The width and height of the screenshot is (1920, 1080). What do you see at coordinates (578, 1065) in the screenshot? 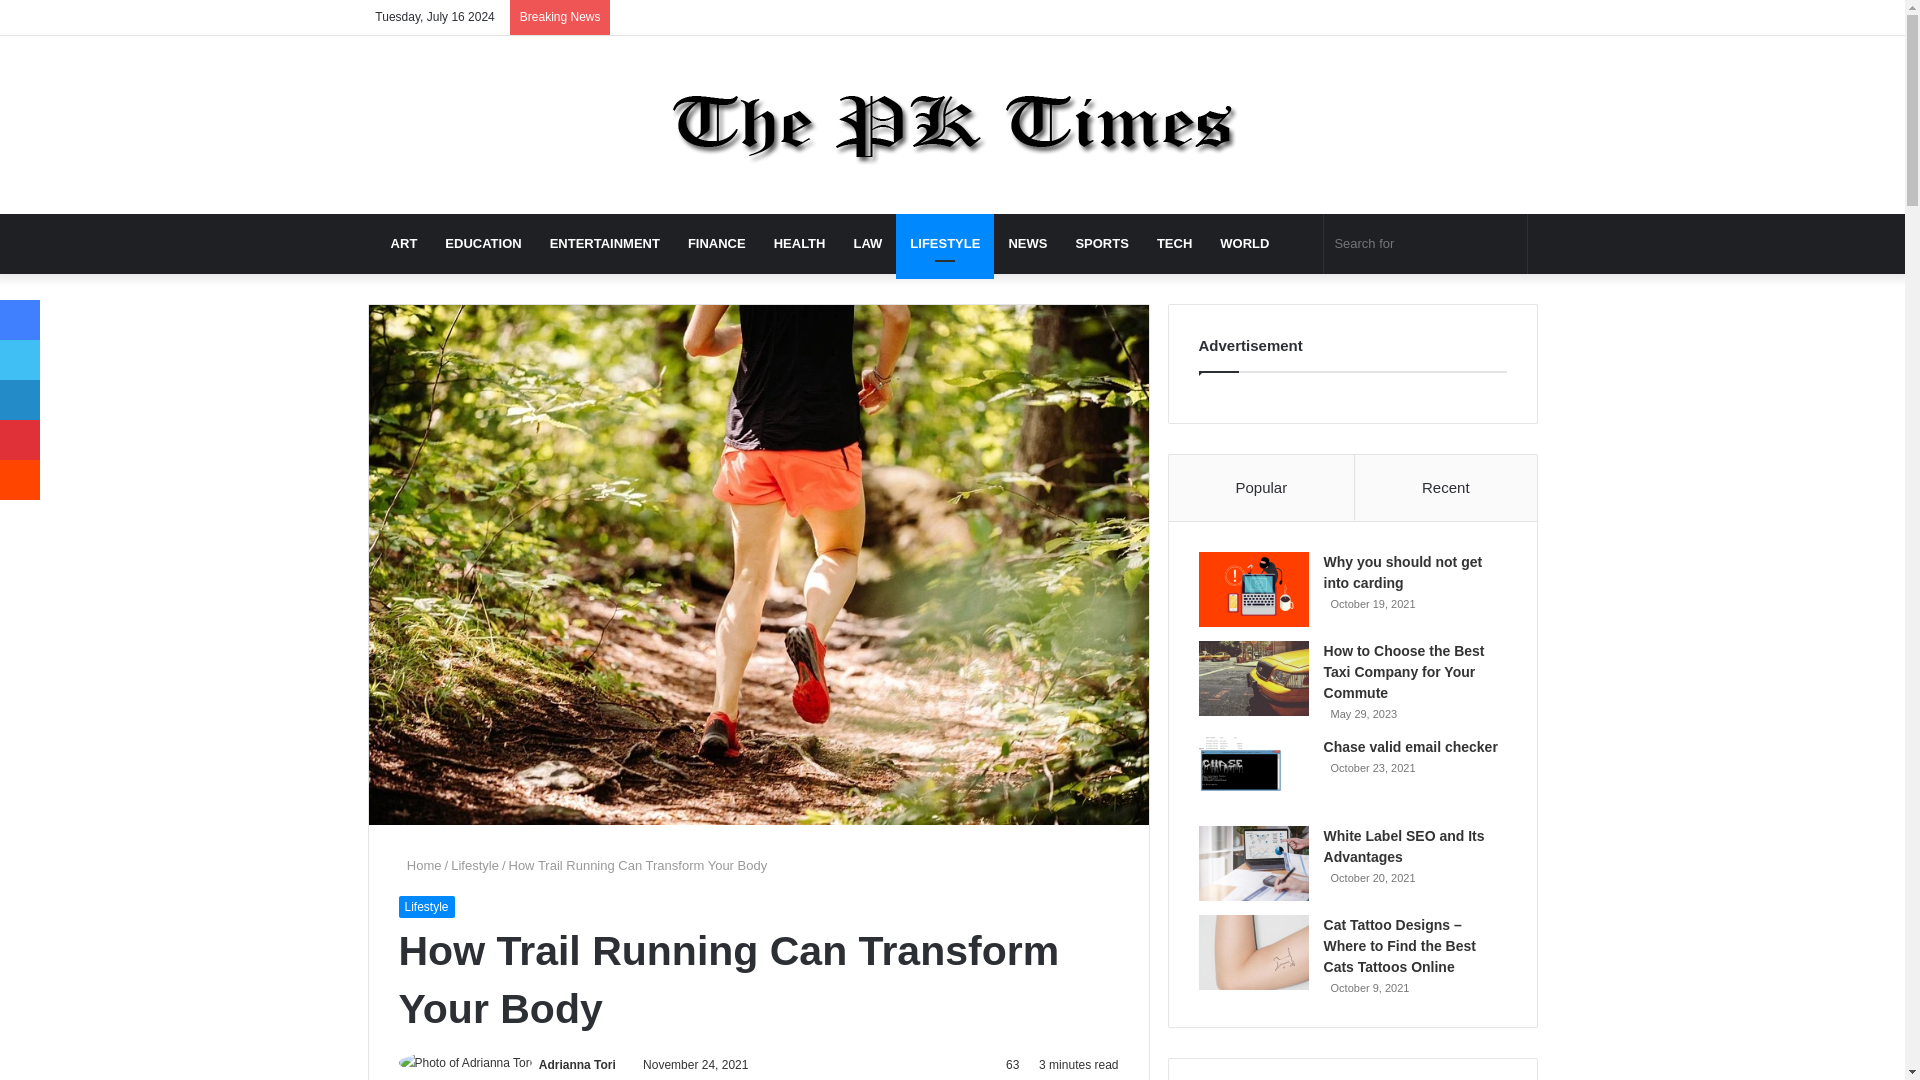
I see `Adrianna Tori` at bounding box center [578, 1065].